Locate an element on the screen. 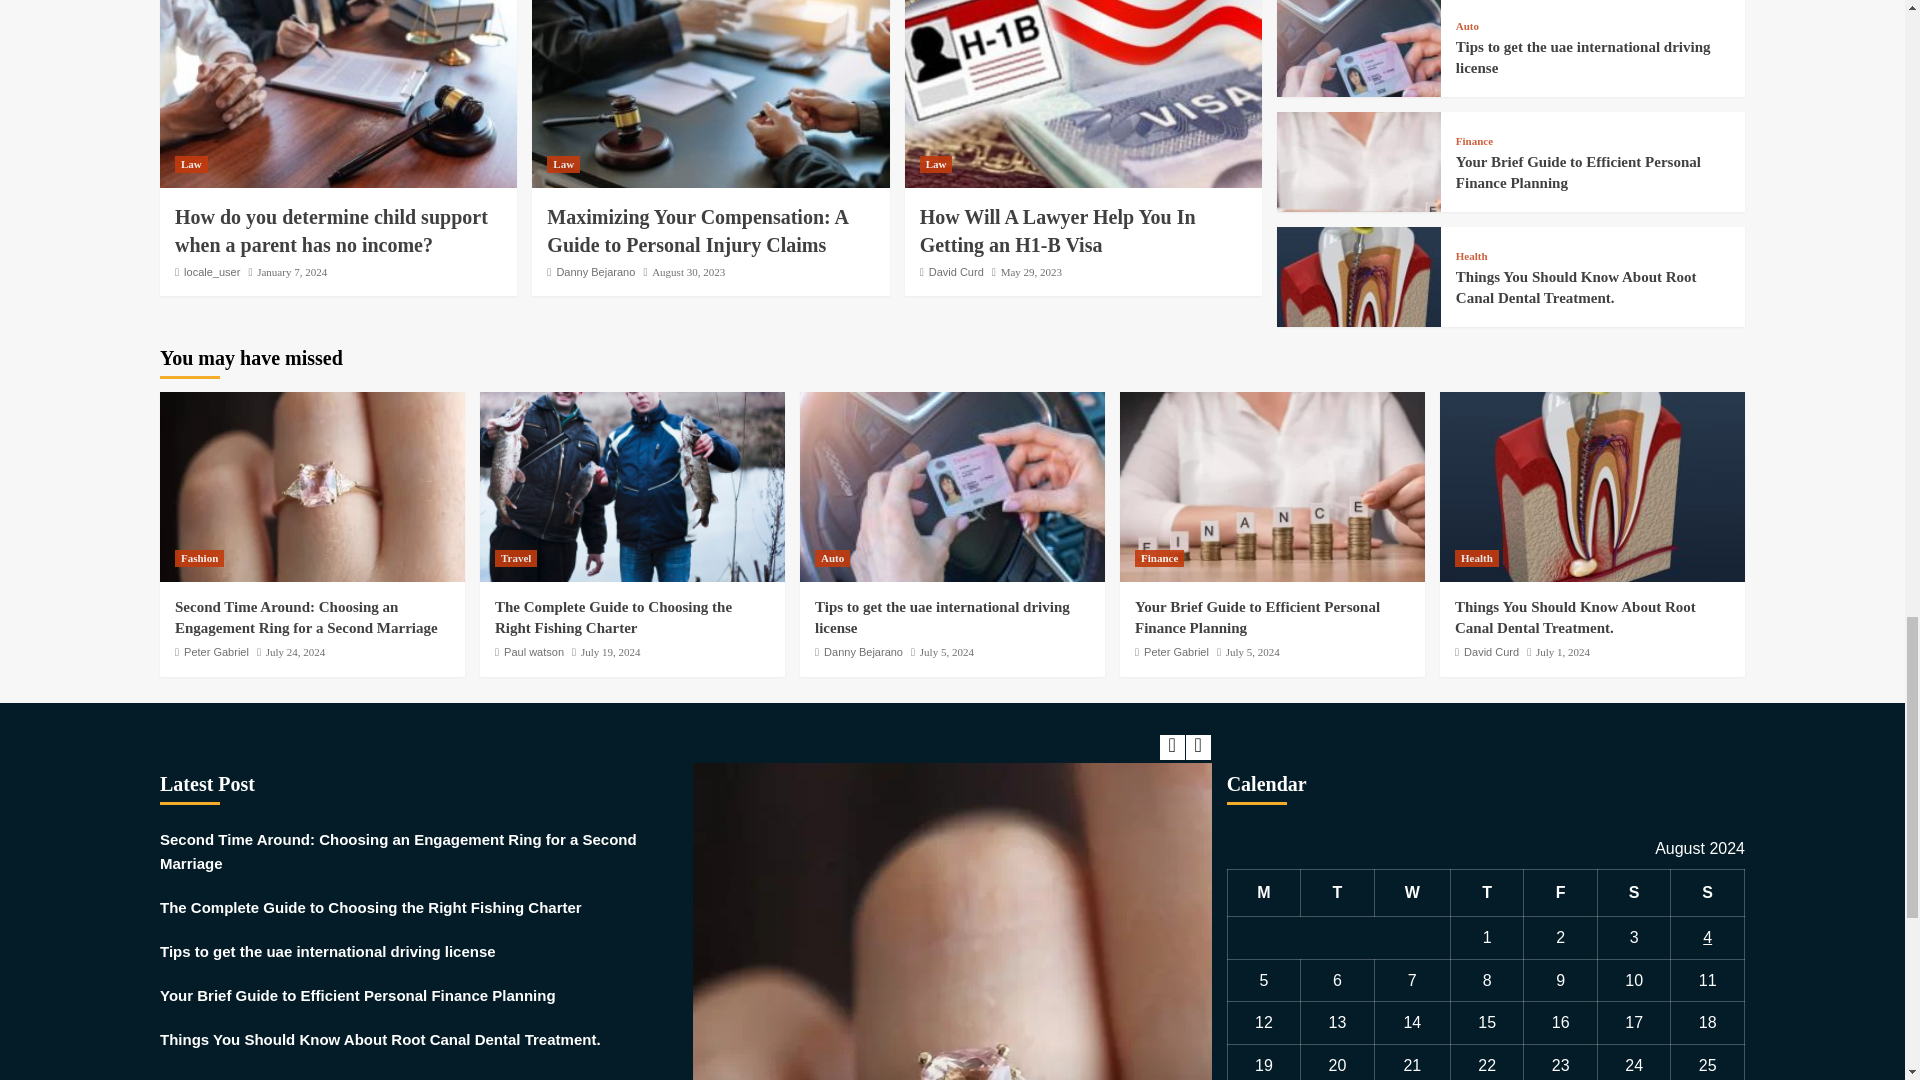 The width and height of the screenshot is (1920, 1080). Monday is located at coordinates (1264, 893).